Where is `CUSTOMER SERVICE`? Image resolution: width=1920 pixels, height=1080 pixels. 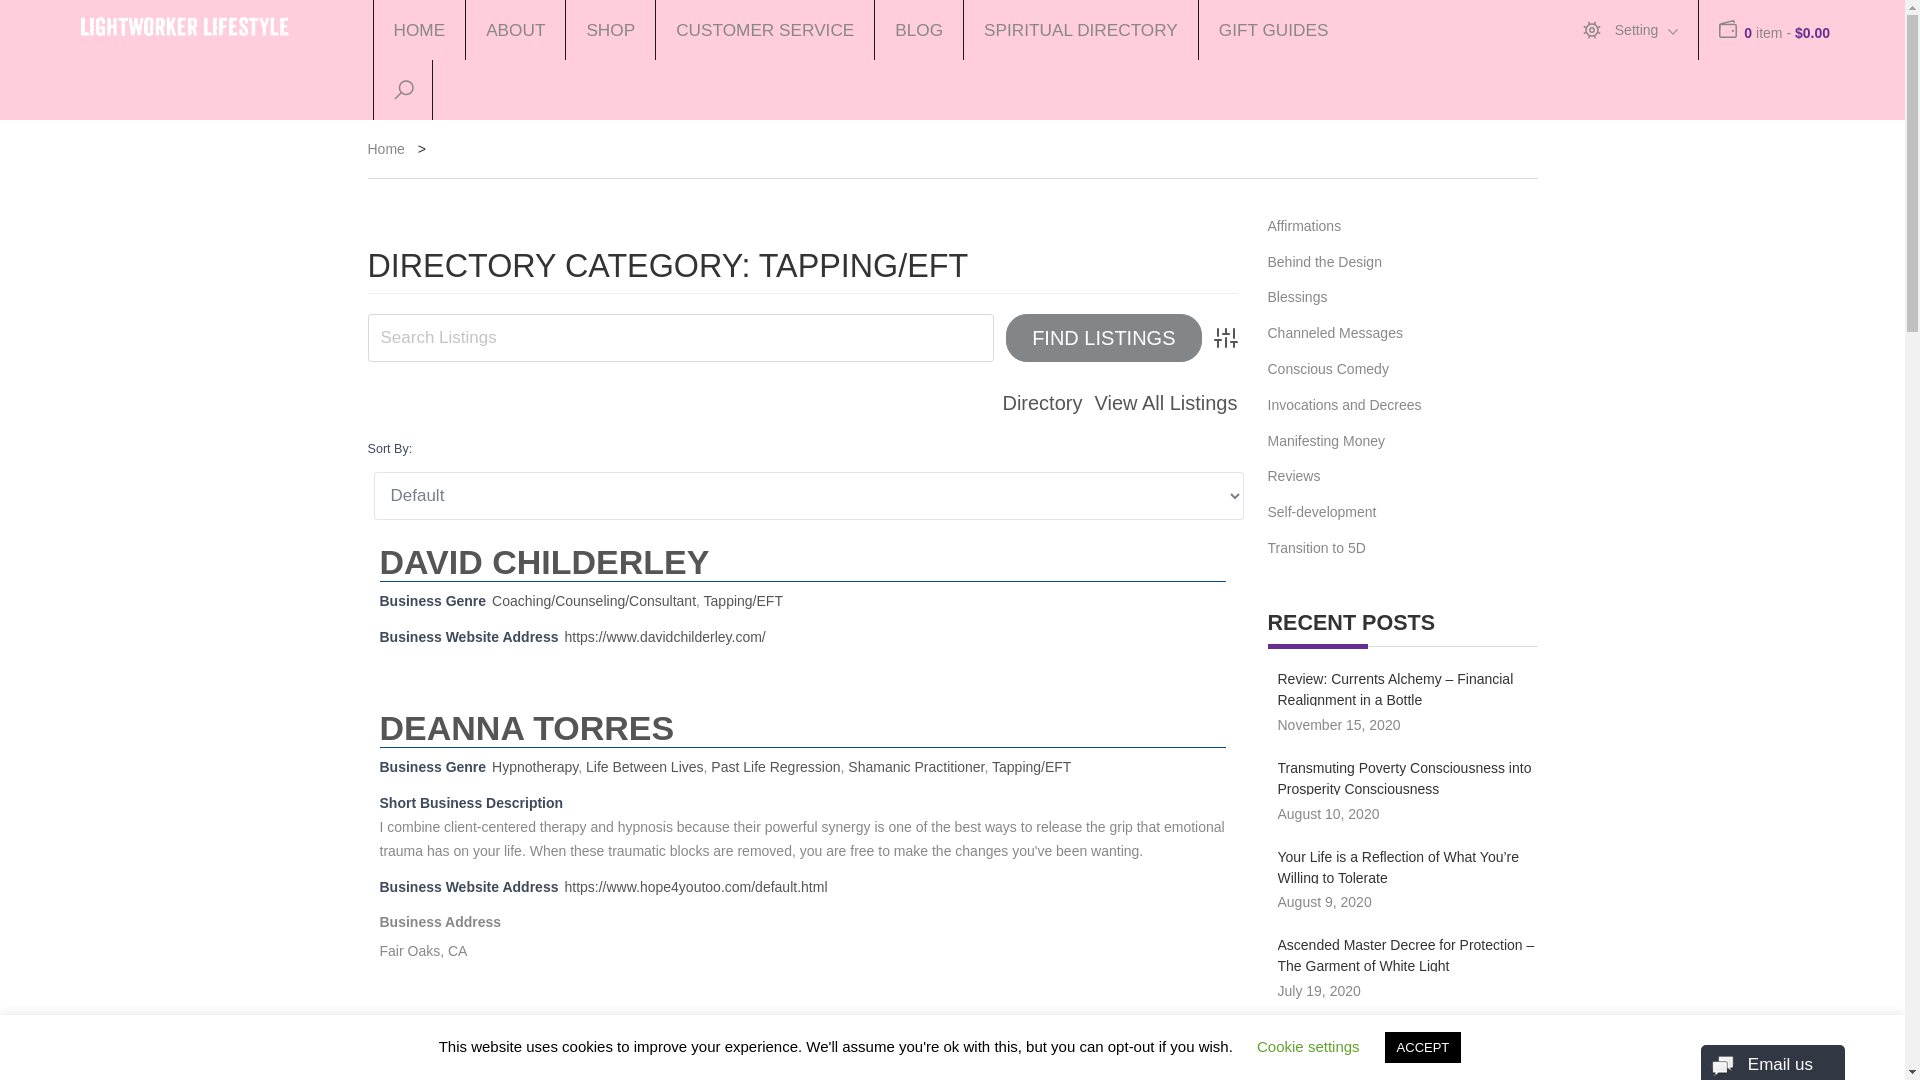
CUSTOMER SERVICE is located at coordinates (764, 30).